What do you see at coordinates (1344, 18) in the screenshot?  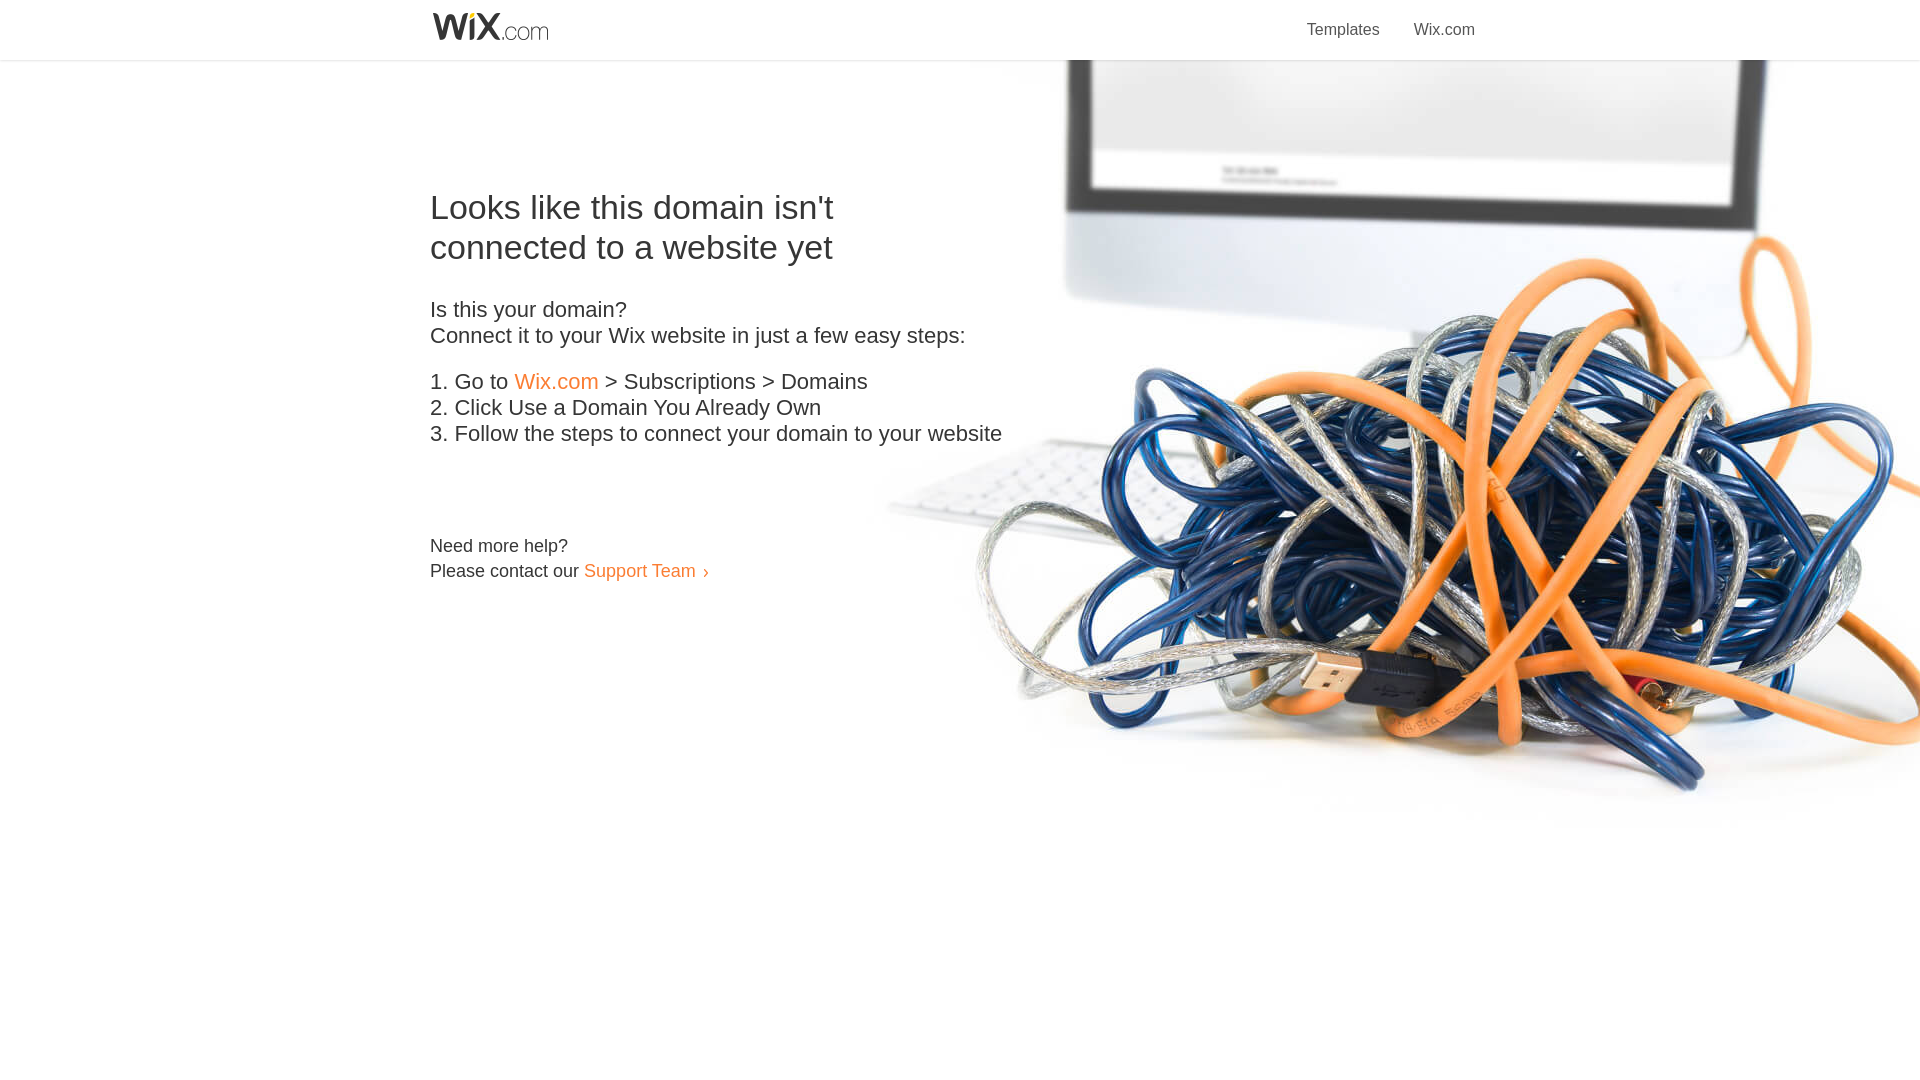 I see `Templates` at bounding box center [1344, 18].